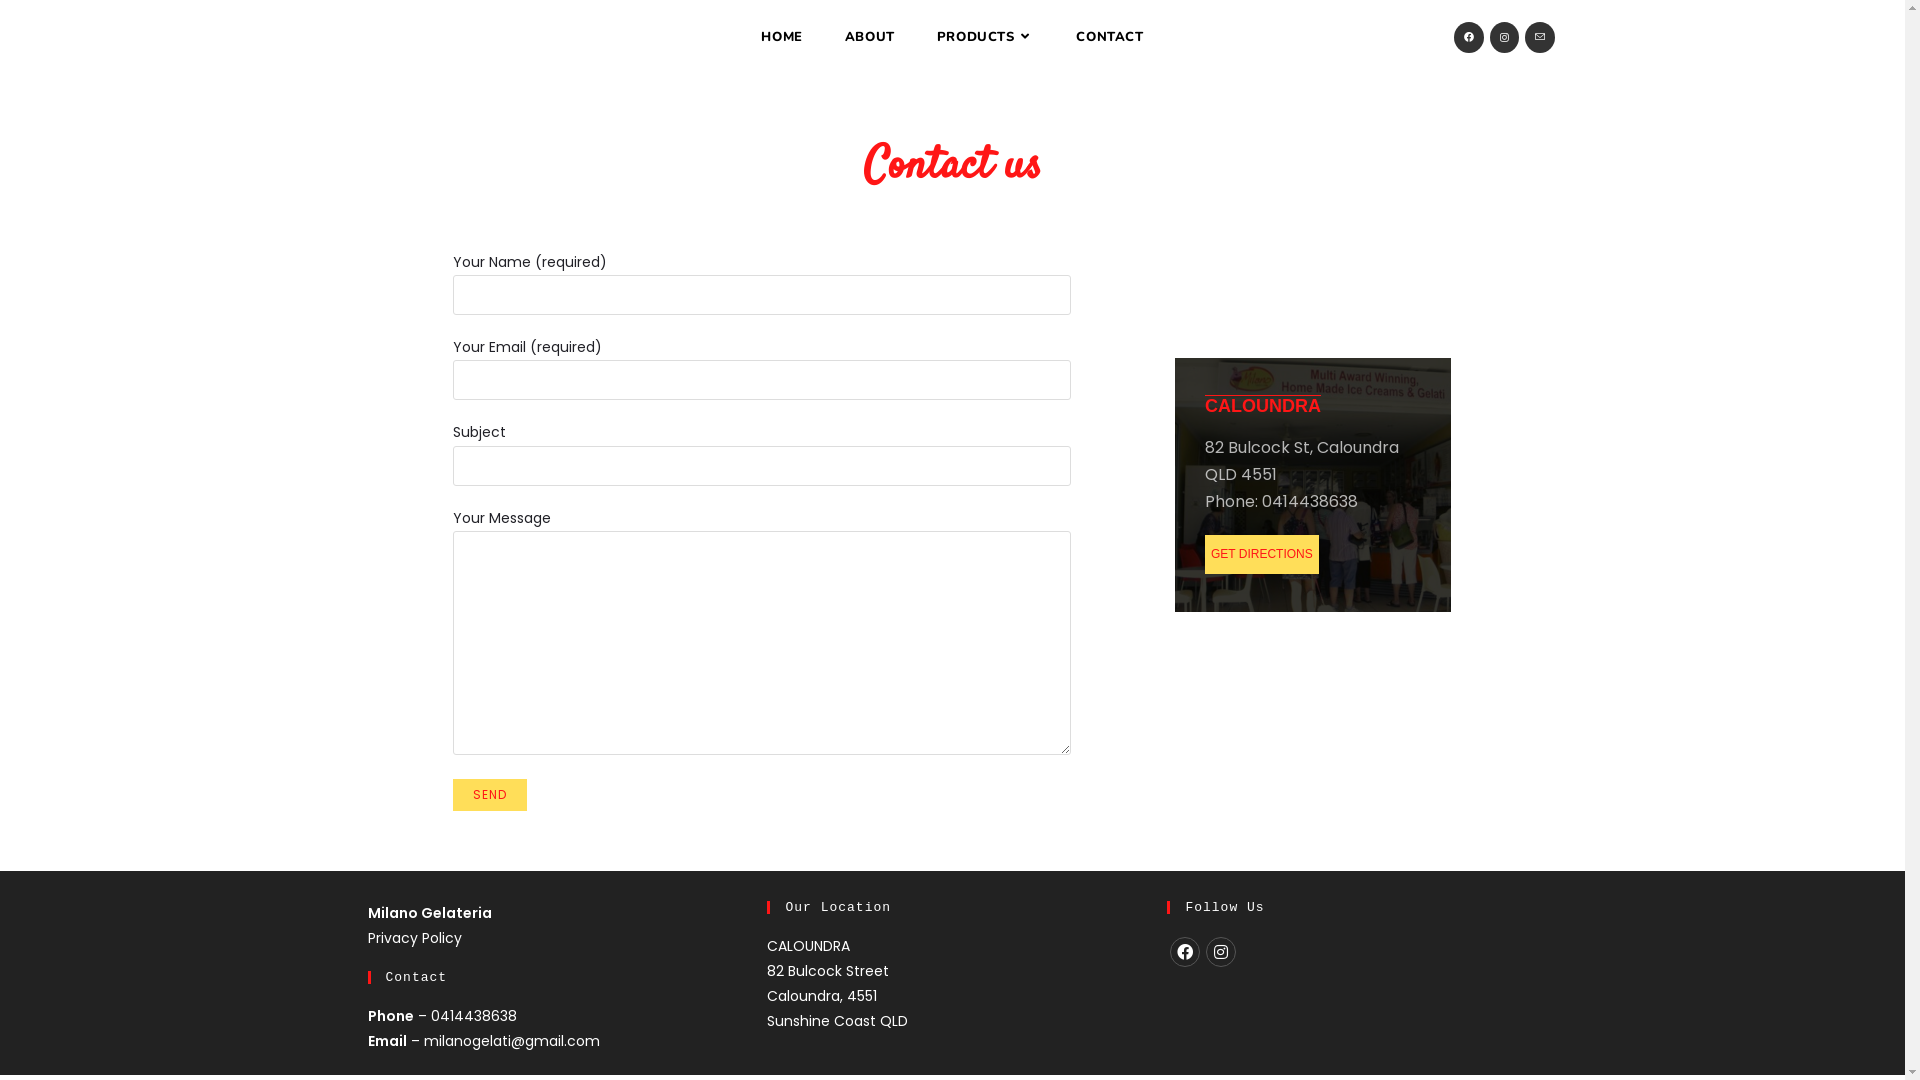  What do you see at coordinates (512, 1041) in the screenshot?
I see `milanogelati@gmail.com` at bounding box center [512, 1041].